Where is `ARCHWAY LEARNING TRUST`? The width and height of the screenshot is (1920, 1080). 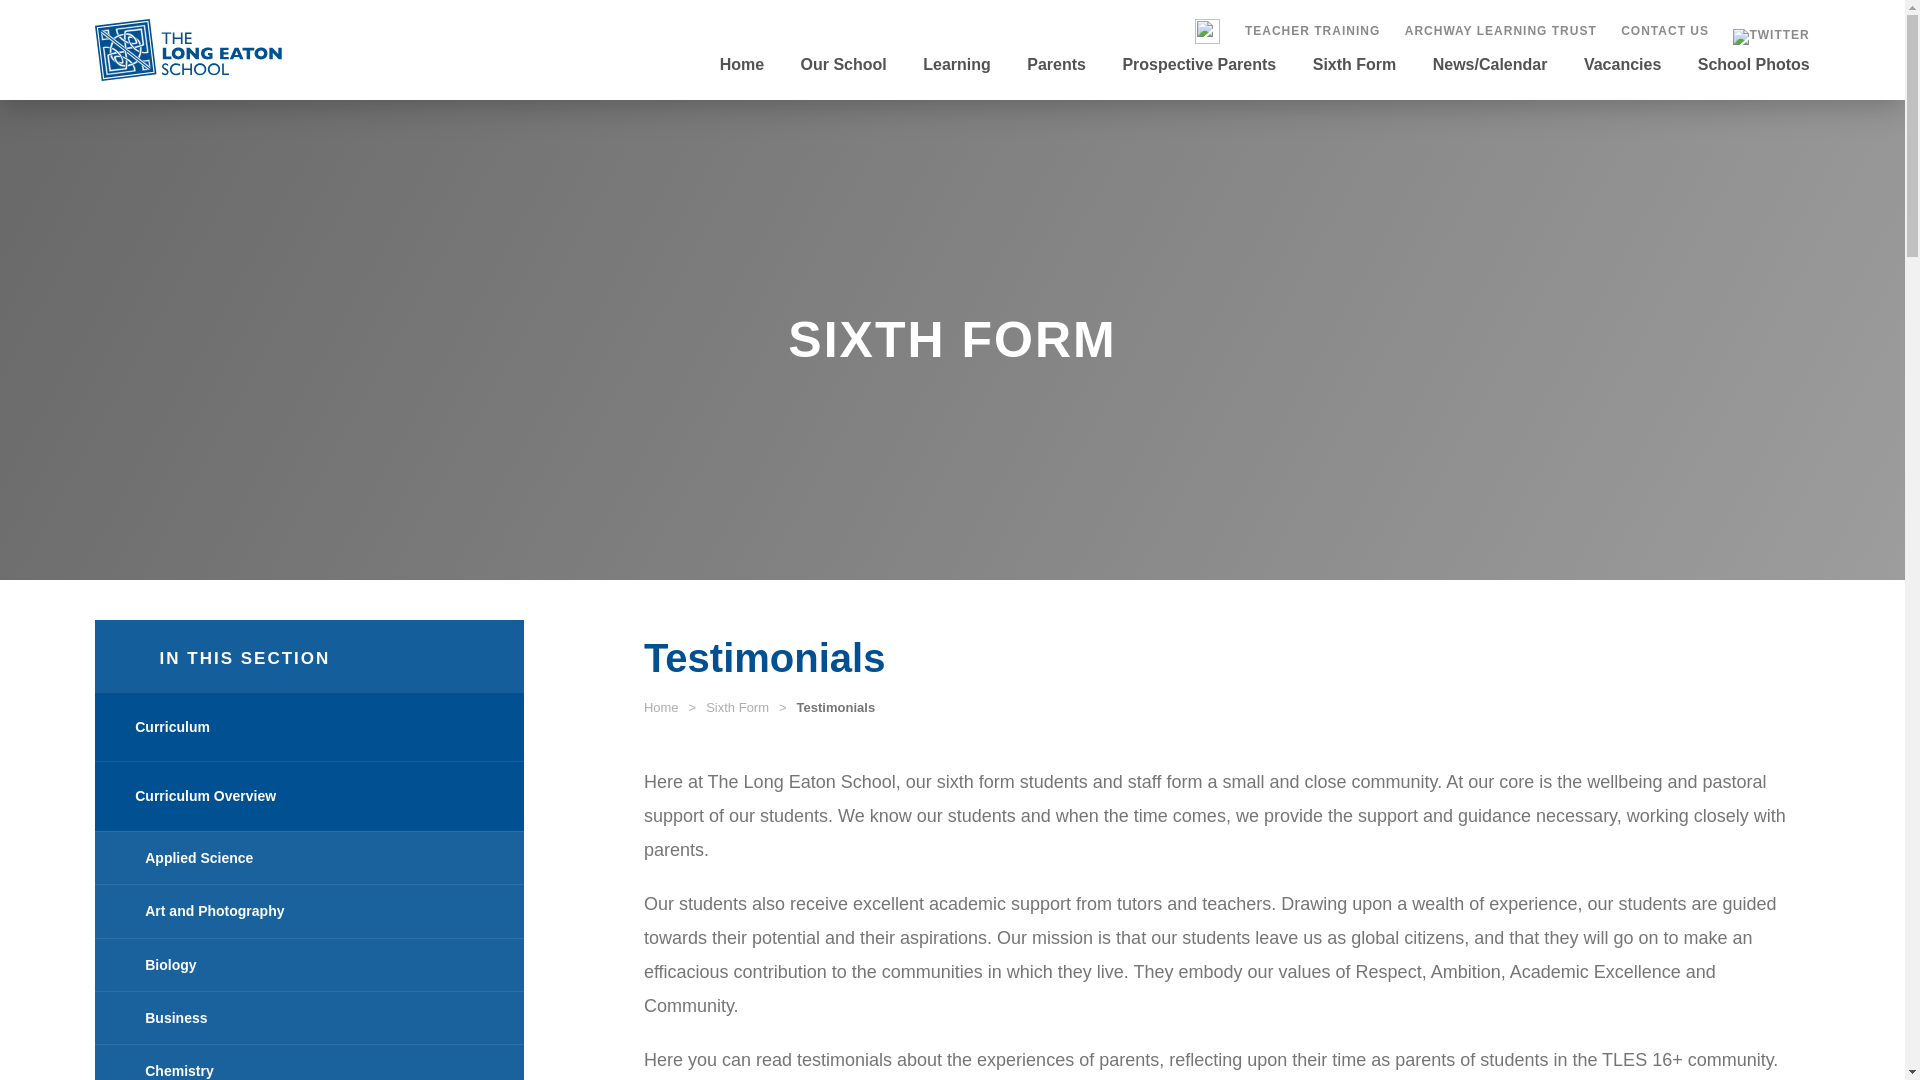
ARCHWAY LEARNING TRUST is located at coordinates (1501, 30).